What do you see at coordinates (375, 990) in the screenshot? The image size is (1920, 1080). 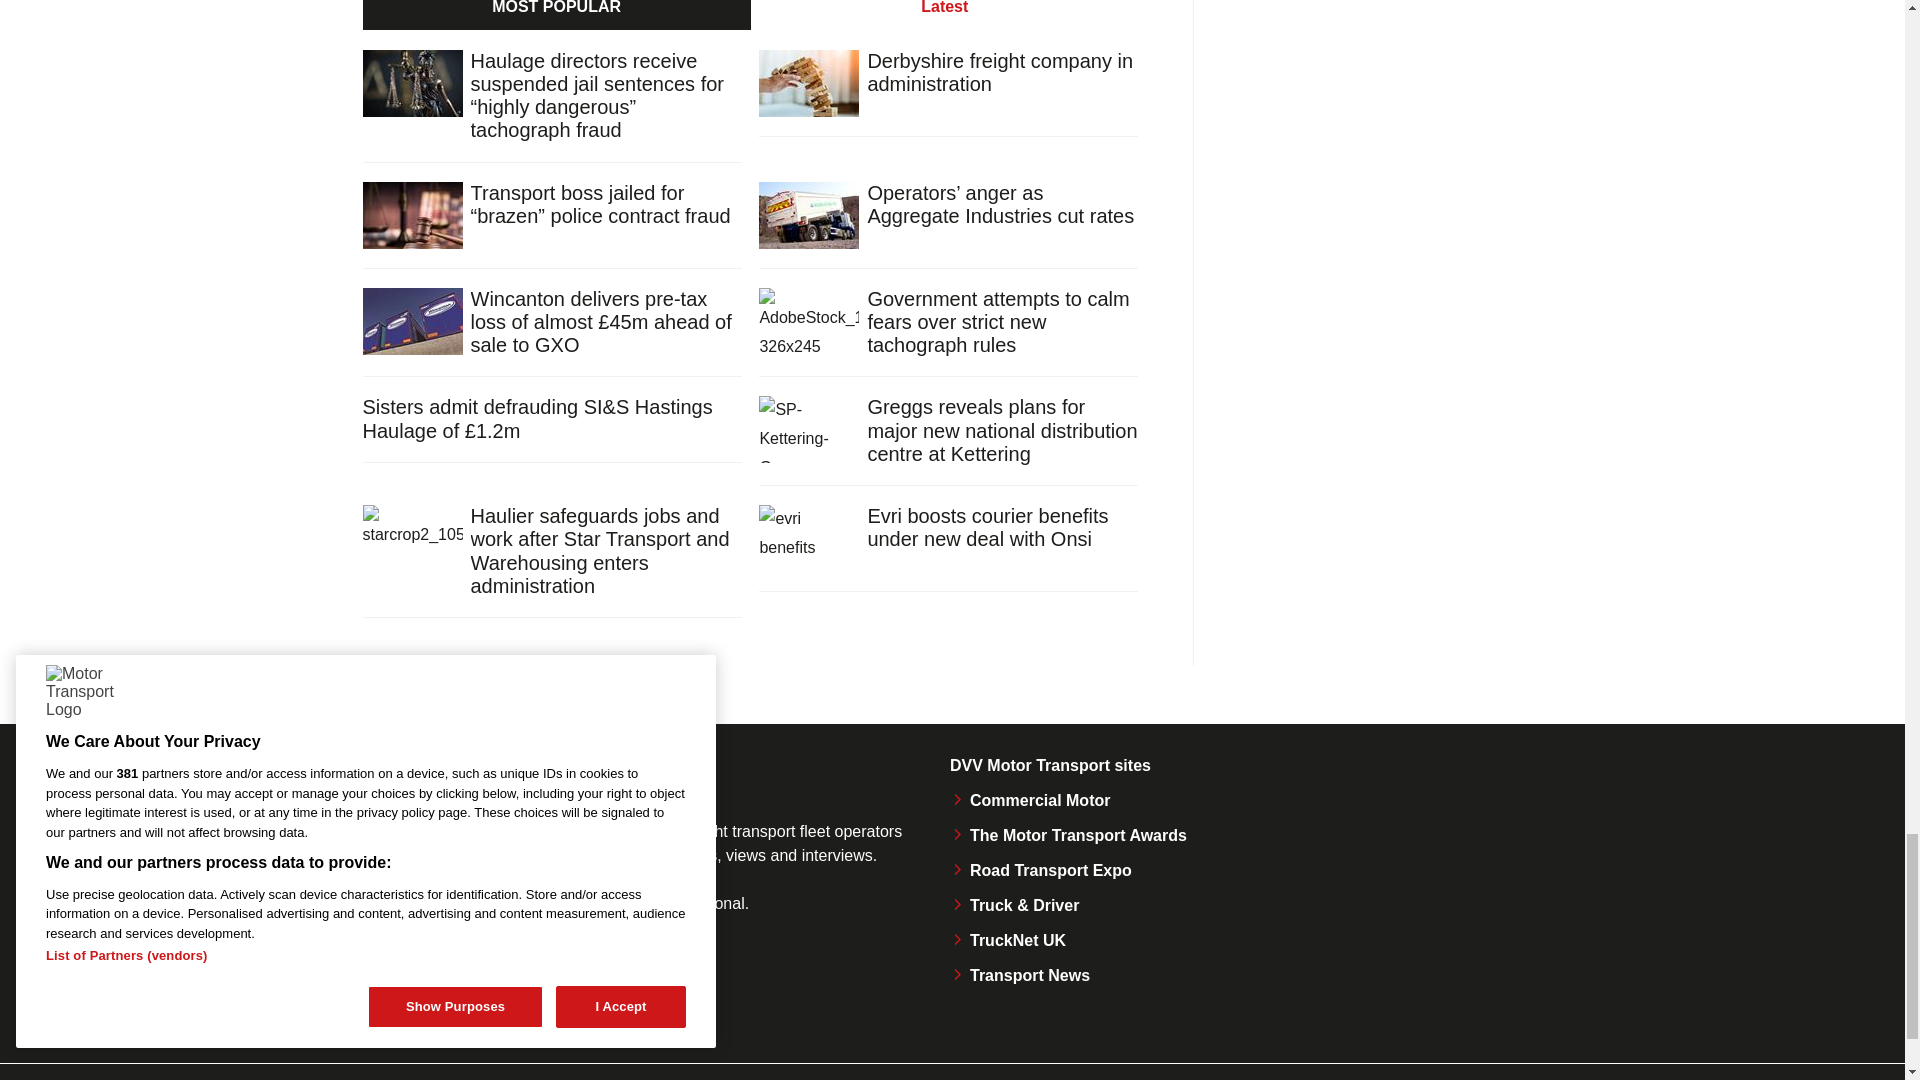 I see `Connect with us on Facebook` at bounding box center [375, 990].